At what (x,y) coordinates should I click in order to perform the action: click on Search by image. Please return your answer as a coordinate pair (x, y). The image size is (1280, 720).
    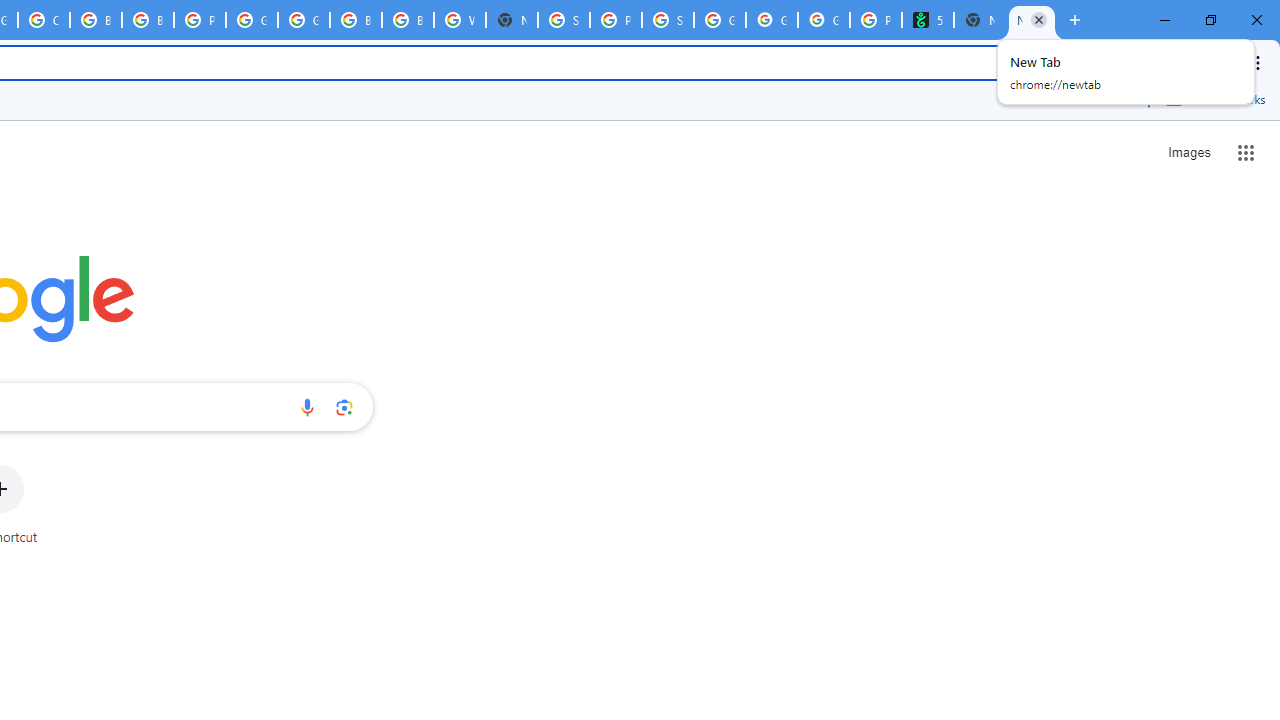
    Looking at the image, I should click on (344, 407).